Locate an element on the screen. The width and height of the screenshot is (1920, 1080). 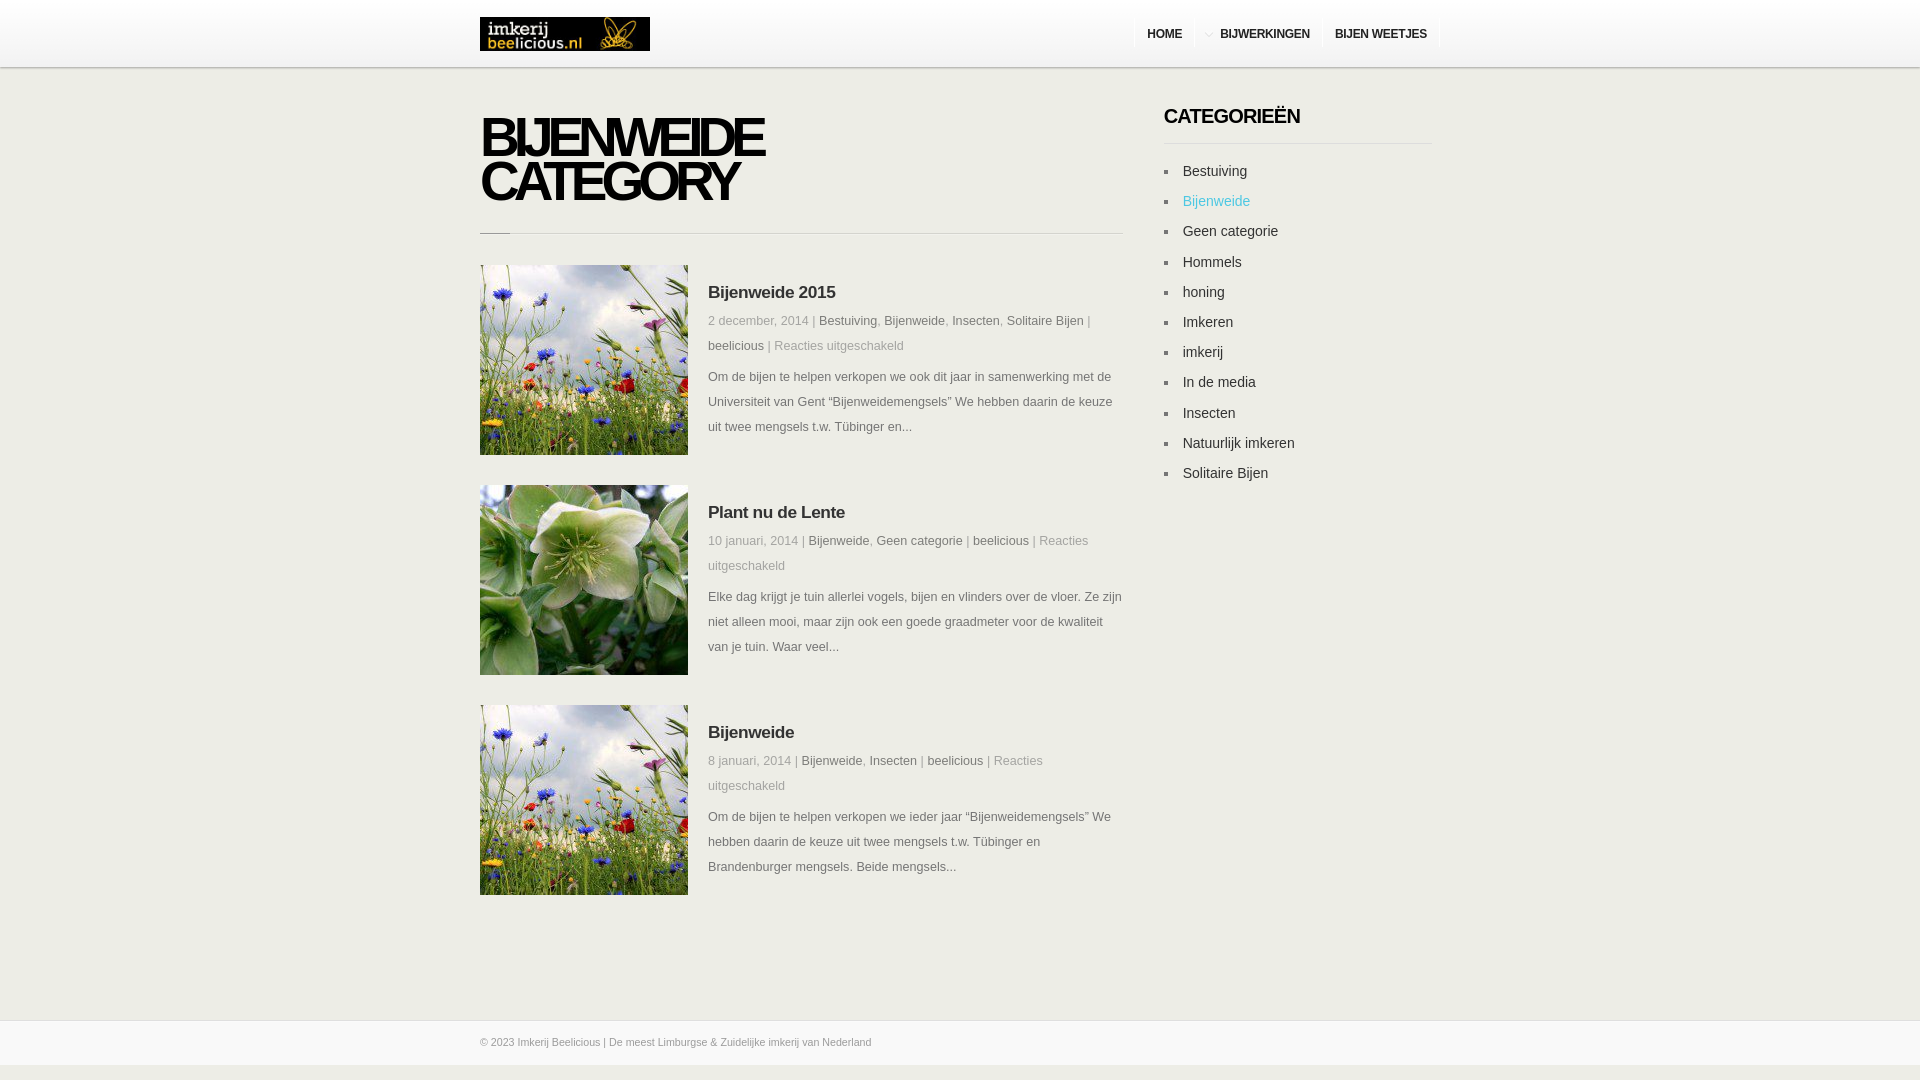
Bijenweide 2015 is located at coordinates (772, 292).